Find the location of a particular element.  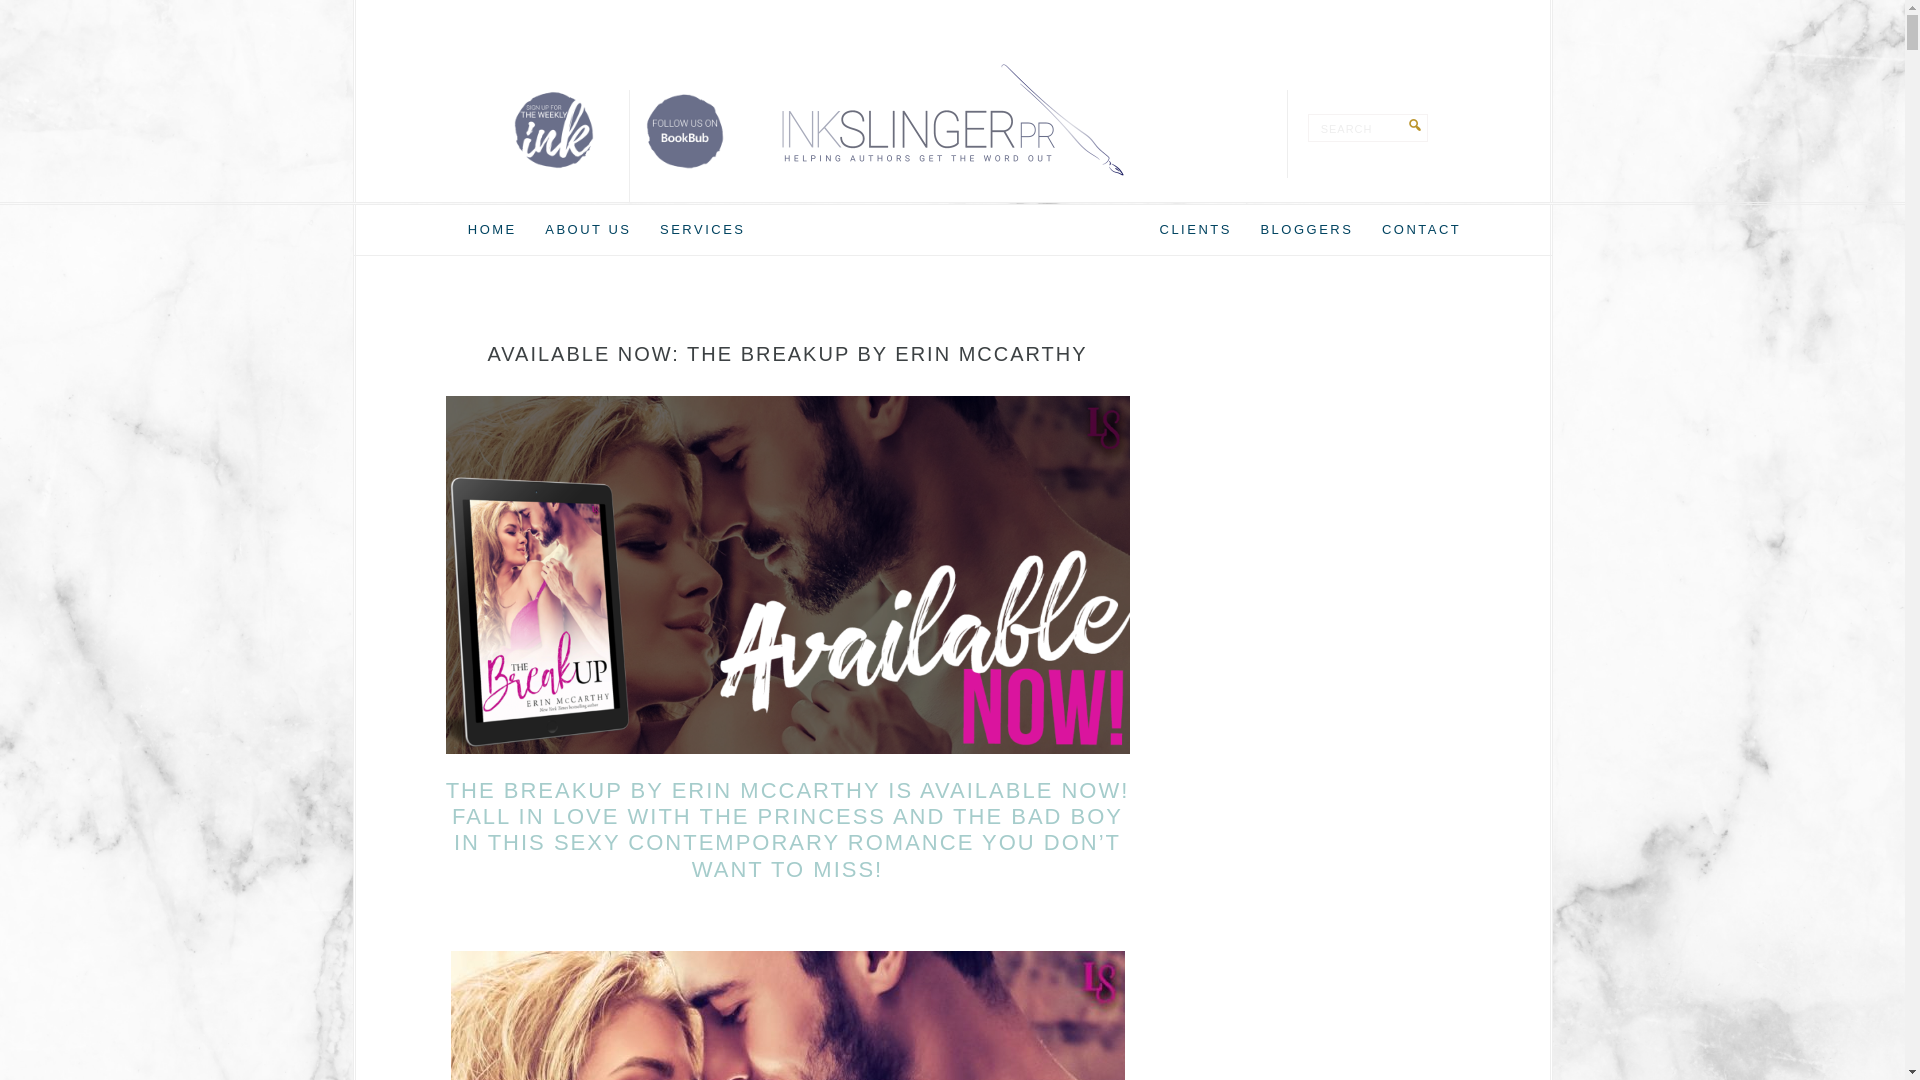

INKSLINGER PR is located at coordinates (952, 120).